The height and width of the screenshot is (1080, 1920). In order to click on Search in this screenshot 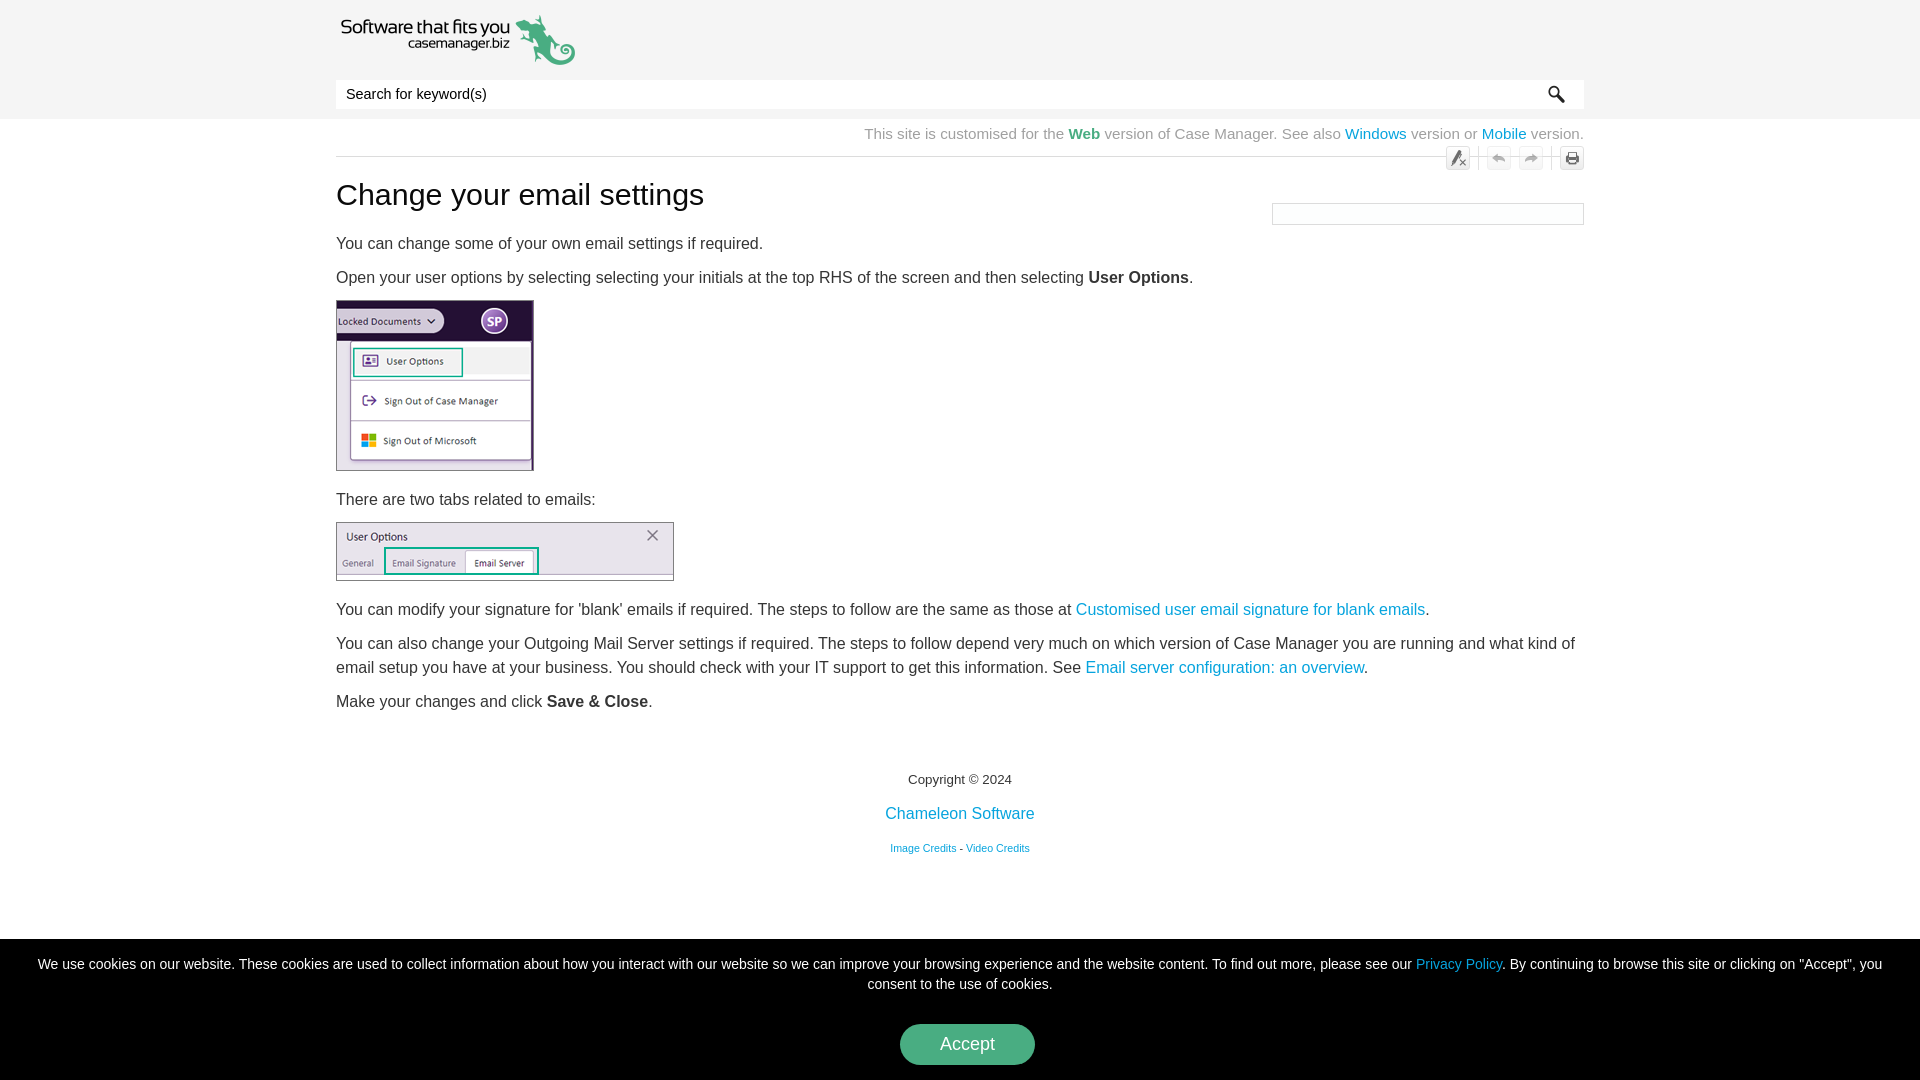, I will do `click(1556, 94)`.